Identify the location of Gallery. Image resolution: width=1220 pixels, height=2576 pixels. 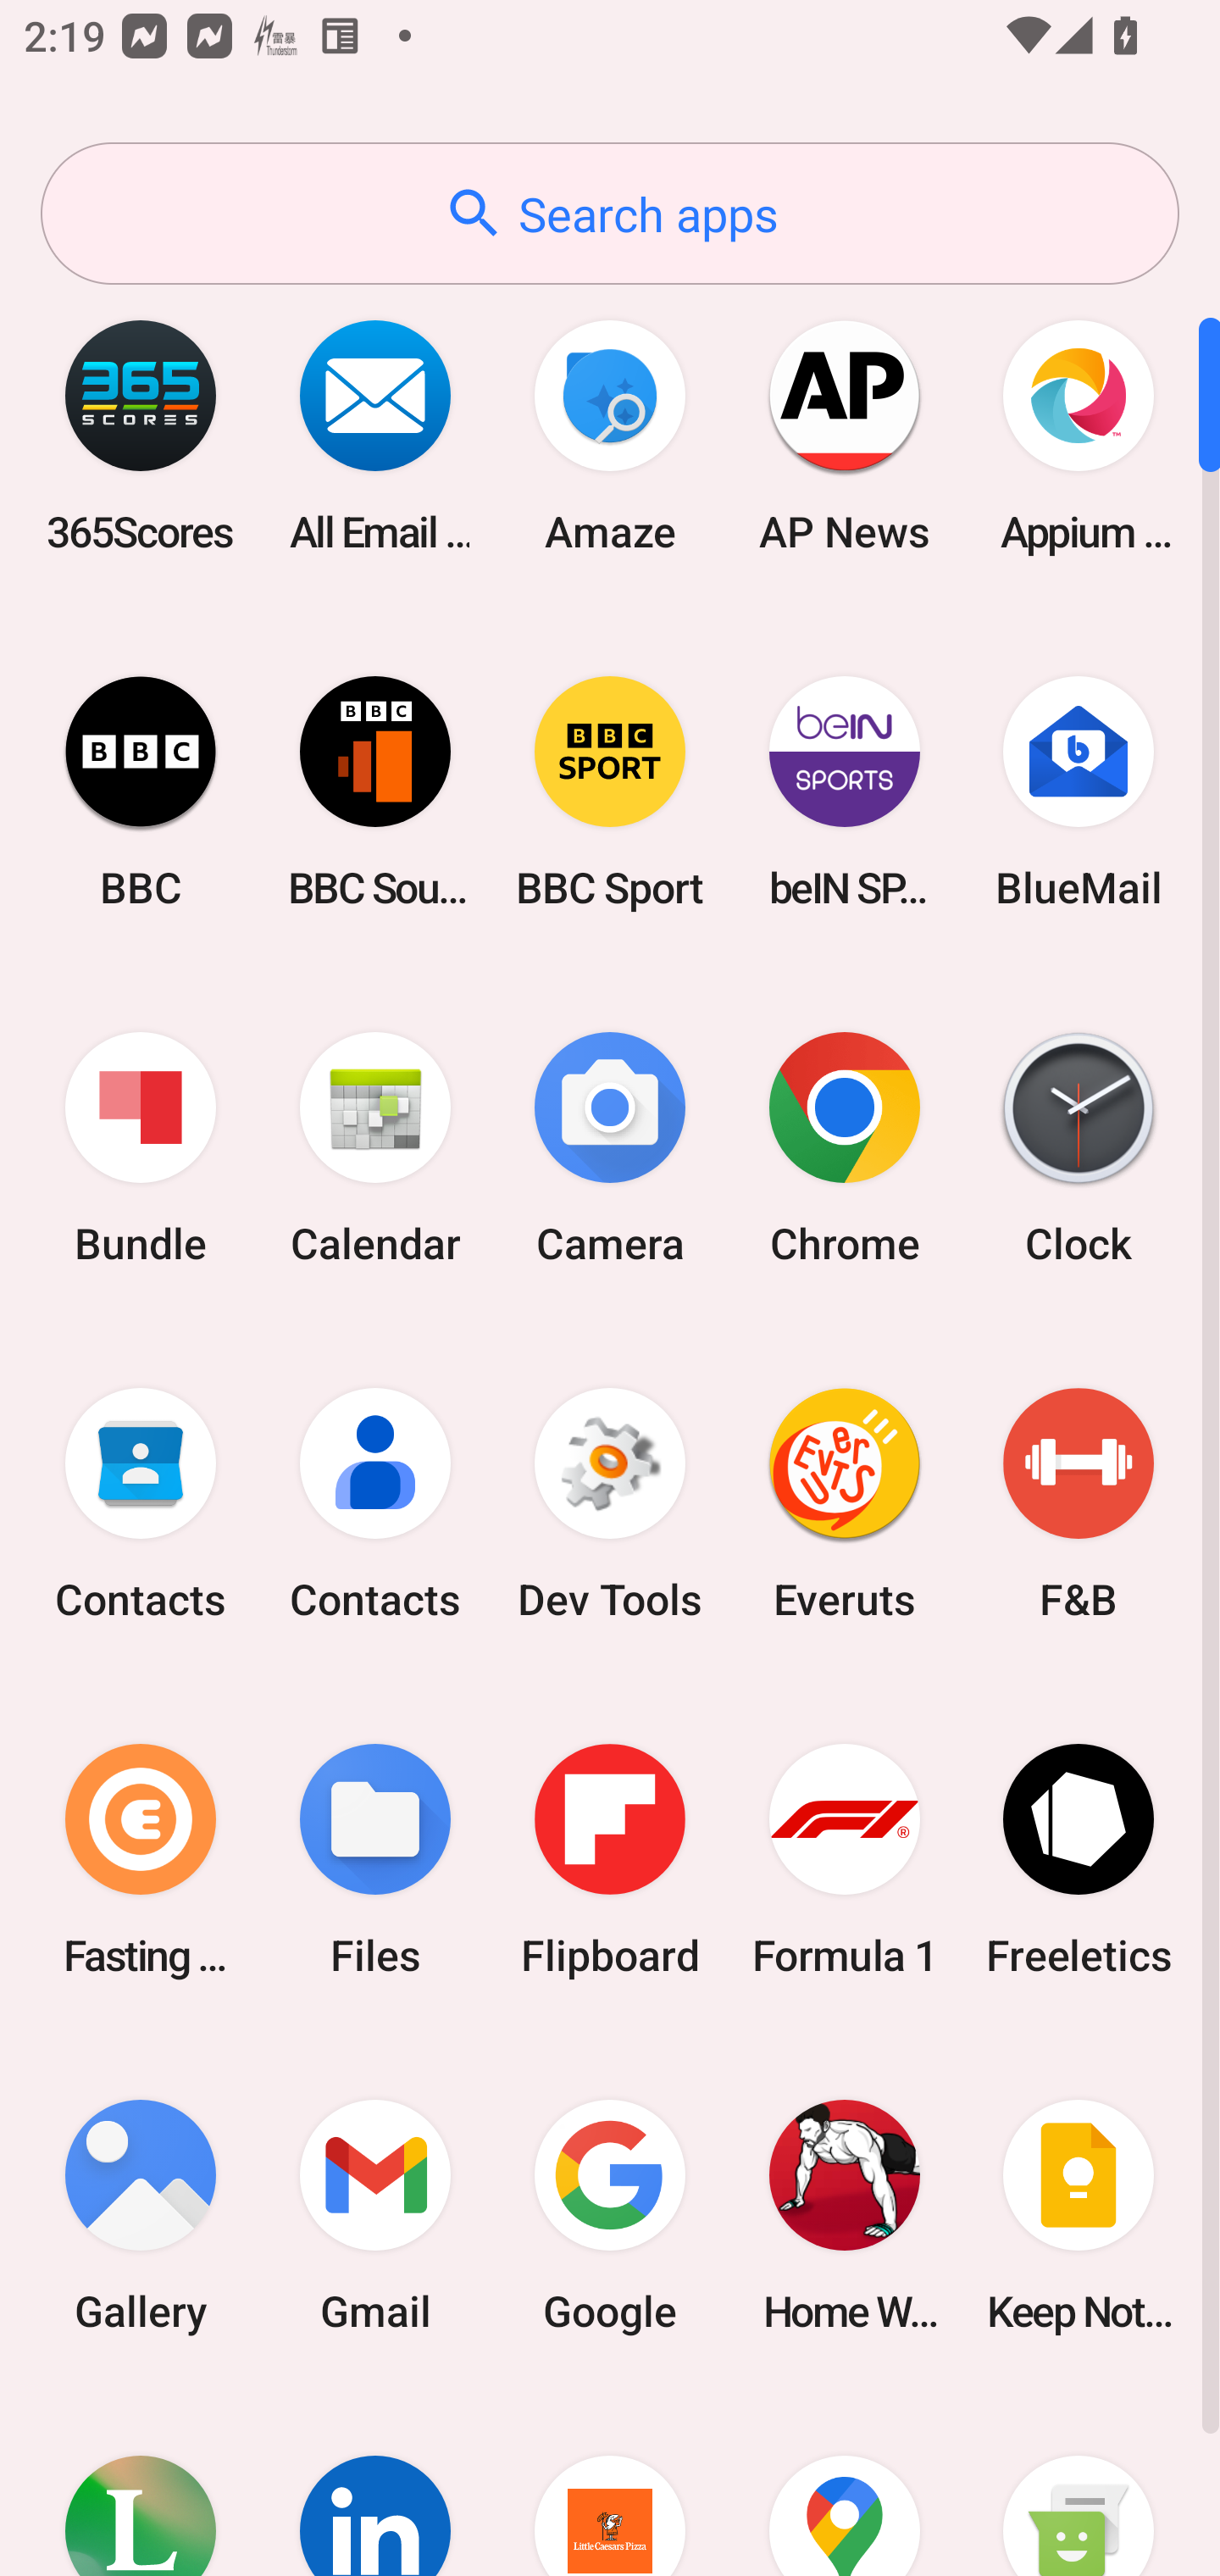
(141, 2215).